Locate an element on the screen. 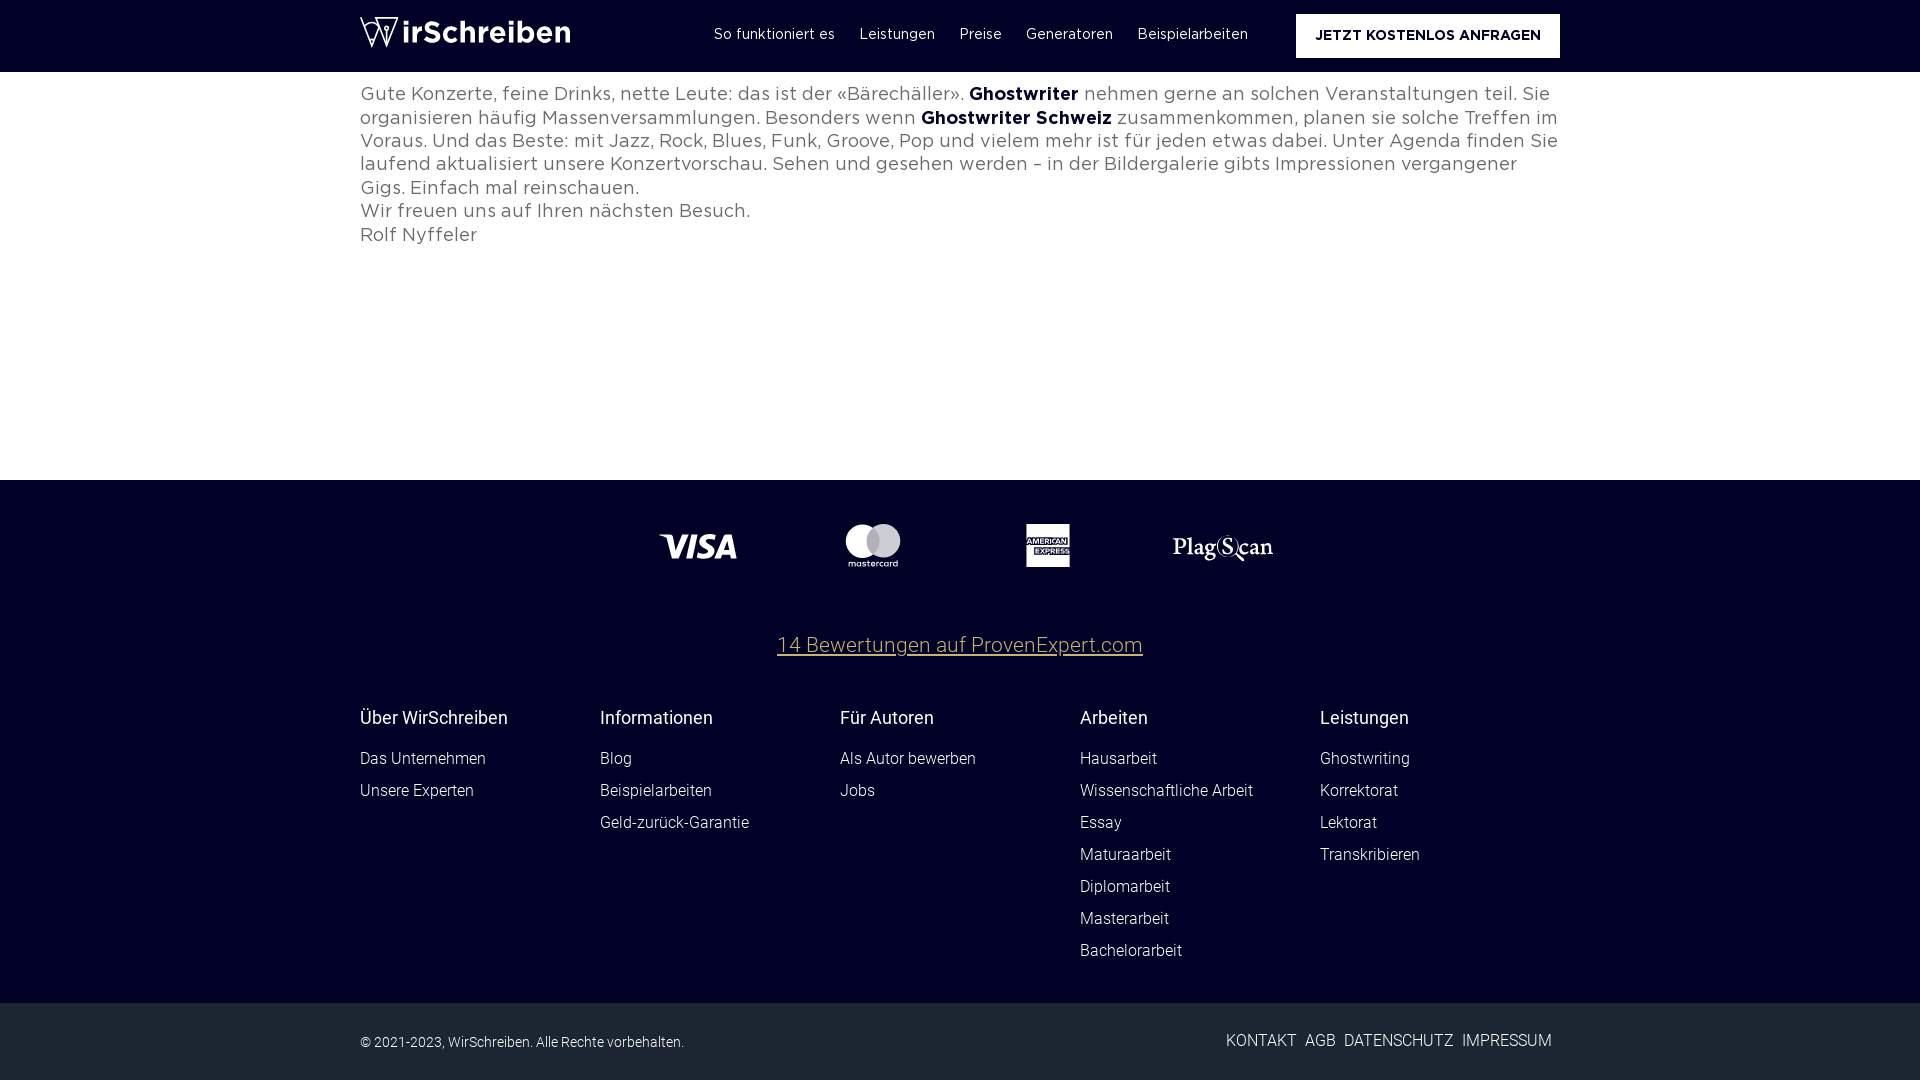 This screenshot has height=1080, width=1920. KONTAKT is located at coordinates (1262, 1042).